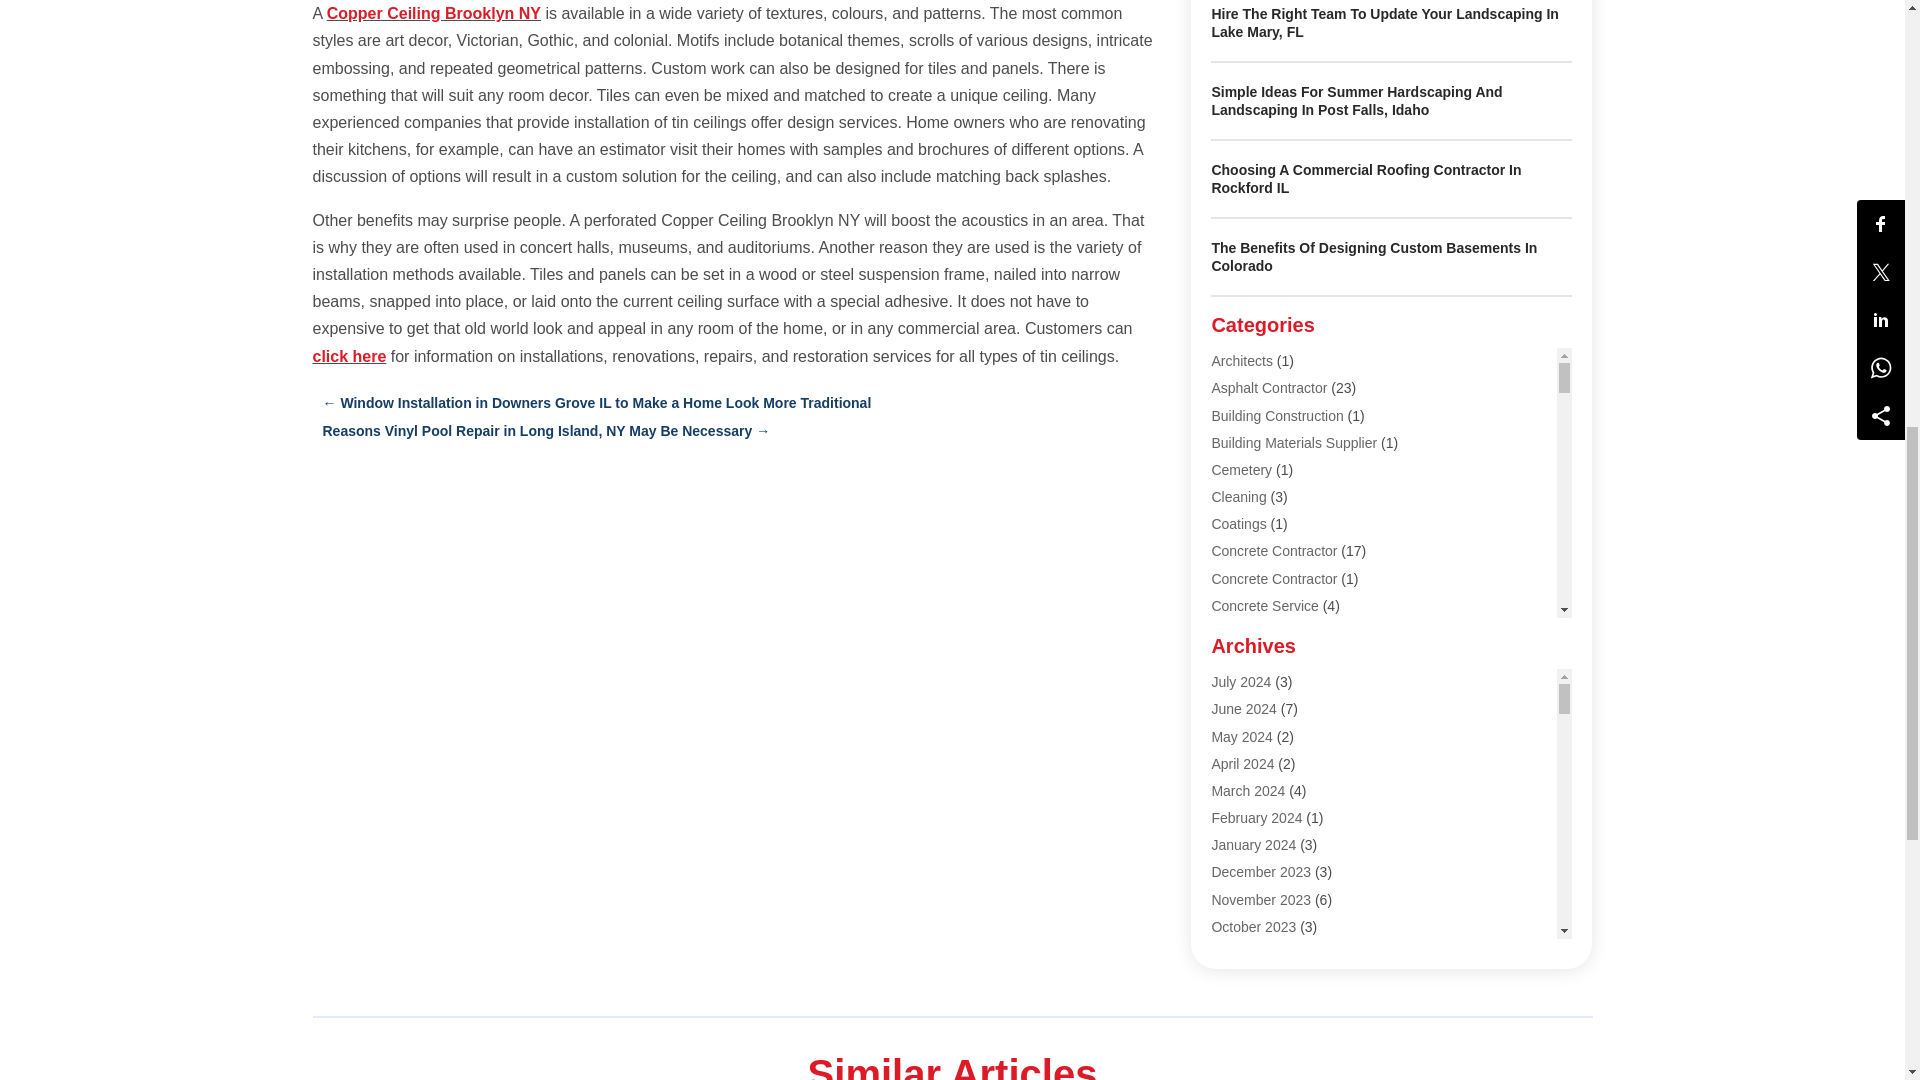 This screenshot has height=1080, width=1920. Describe the element at coordinates (1306, 714) in the screenshot. I see `Construction And Maintenance` at that location.